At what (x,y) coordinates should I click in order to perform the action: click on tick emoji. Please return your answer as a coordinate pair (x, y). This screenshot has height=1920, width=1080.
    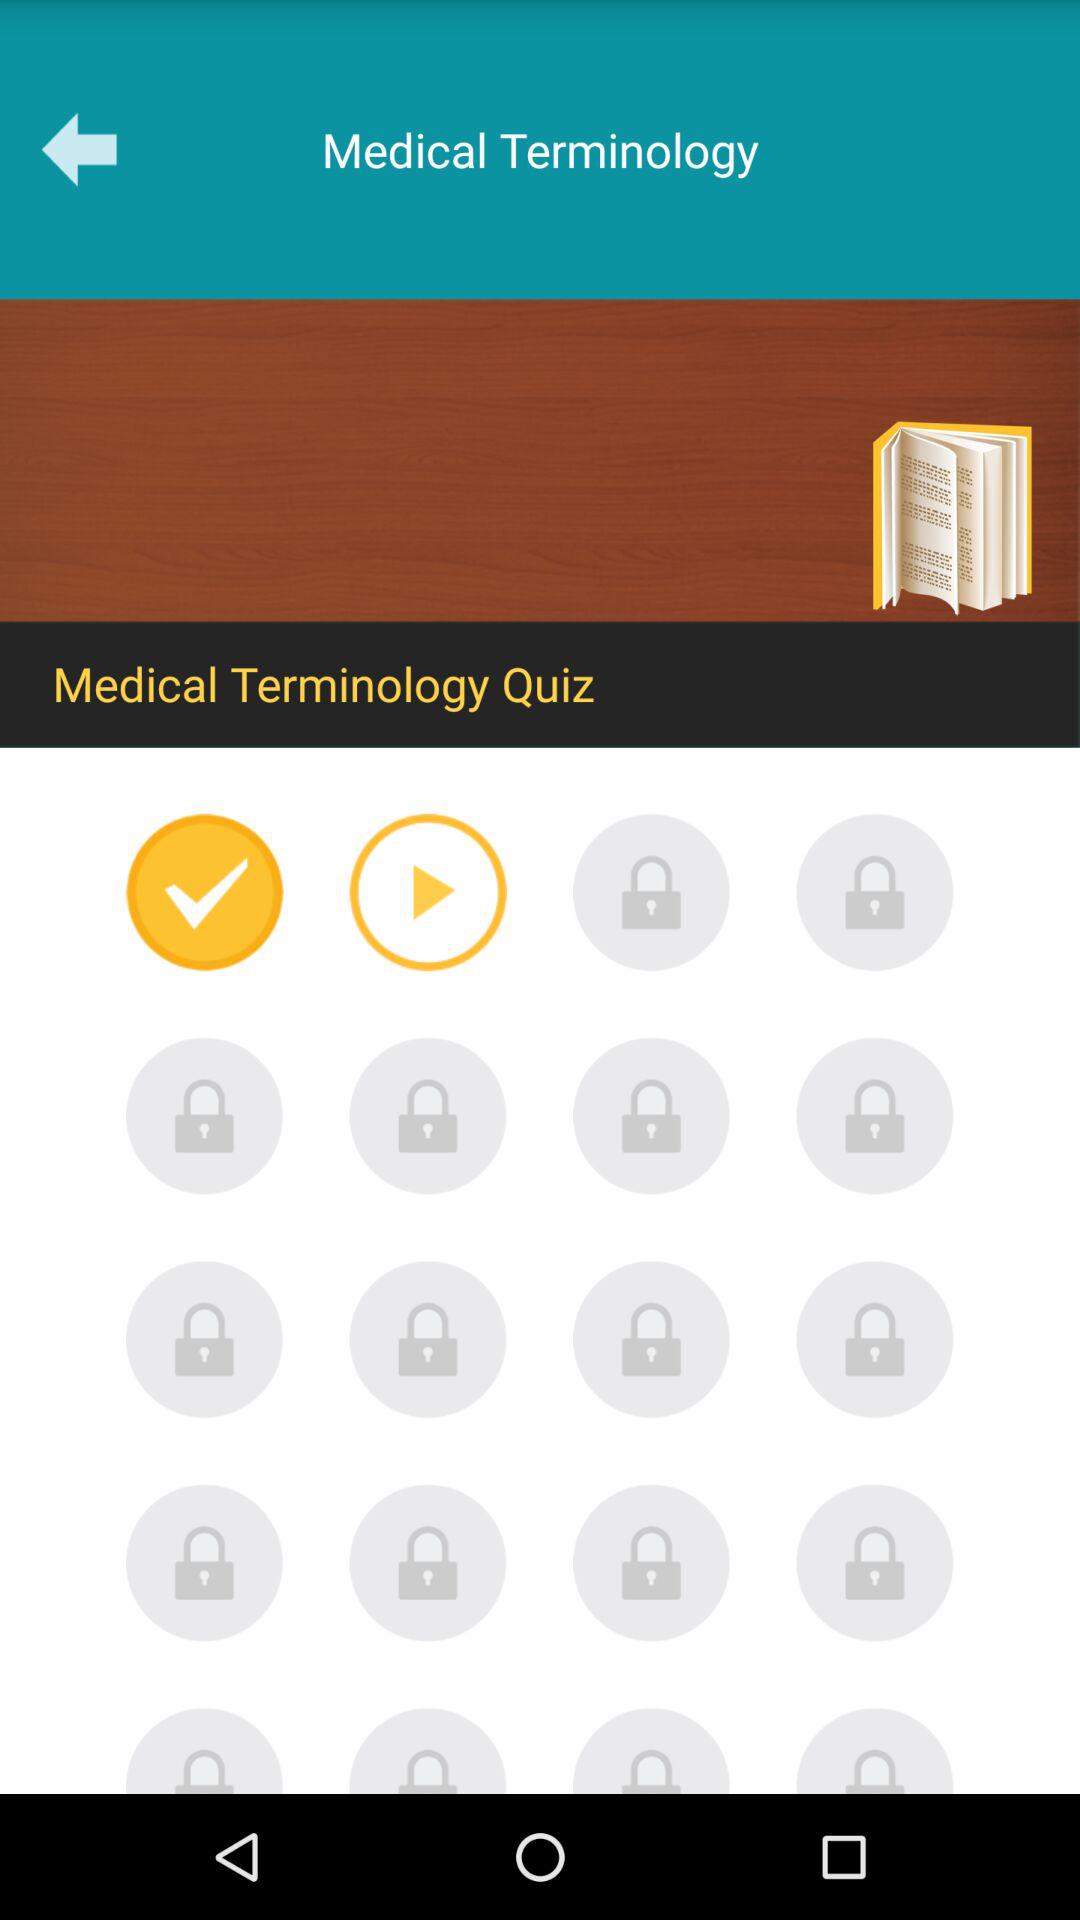
    Looking at the image, I should click on (204, 892).